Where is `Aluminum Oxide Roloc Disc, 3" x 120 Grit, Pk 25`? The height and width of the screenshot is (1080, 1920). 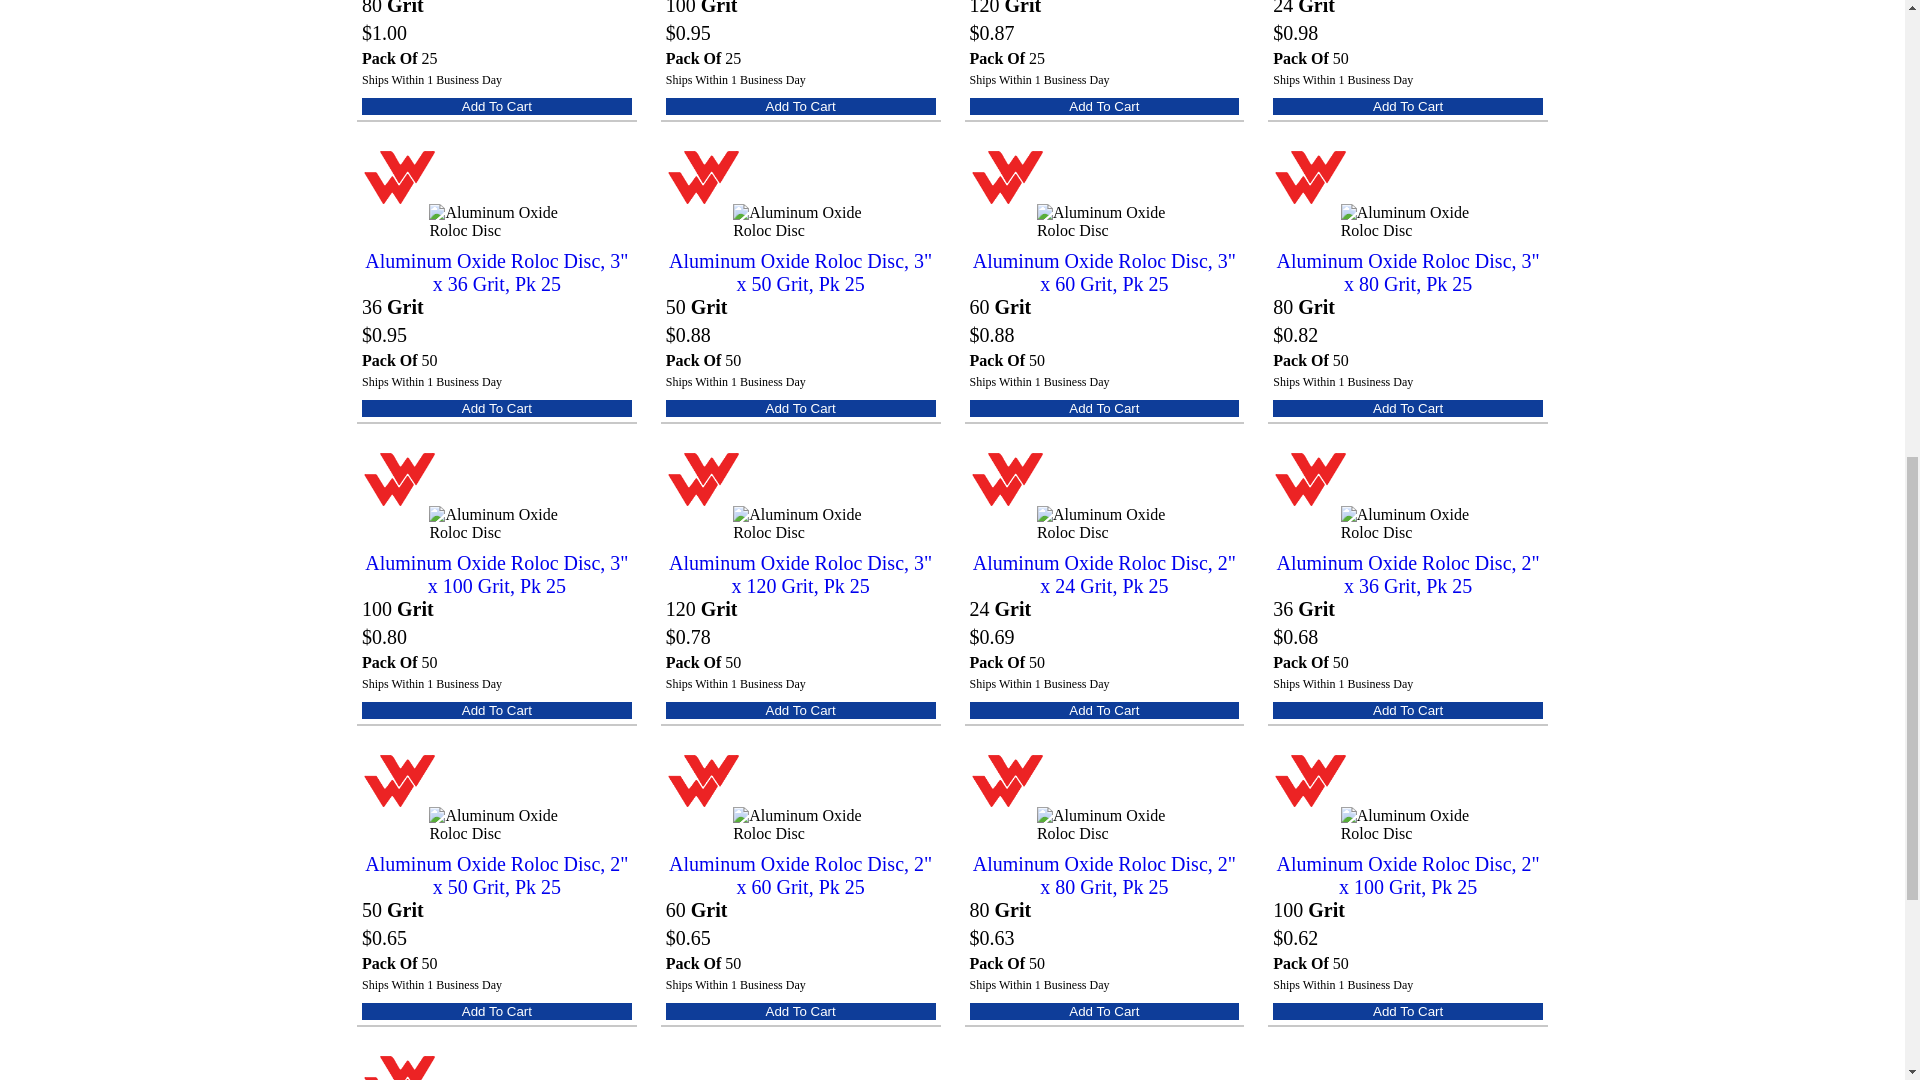
Aluminum Oxide Roloc Disc, 3" x 120 Grit, Pk 25 is located at coordinates (801, 574).